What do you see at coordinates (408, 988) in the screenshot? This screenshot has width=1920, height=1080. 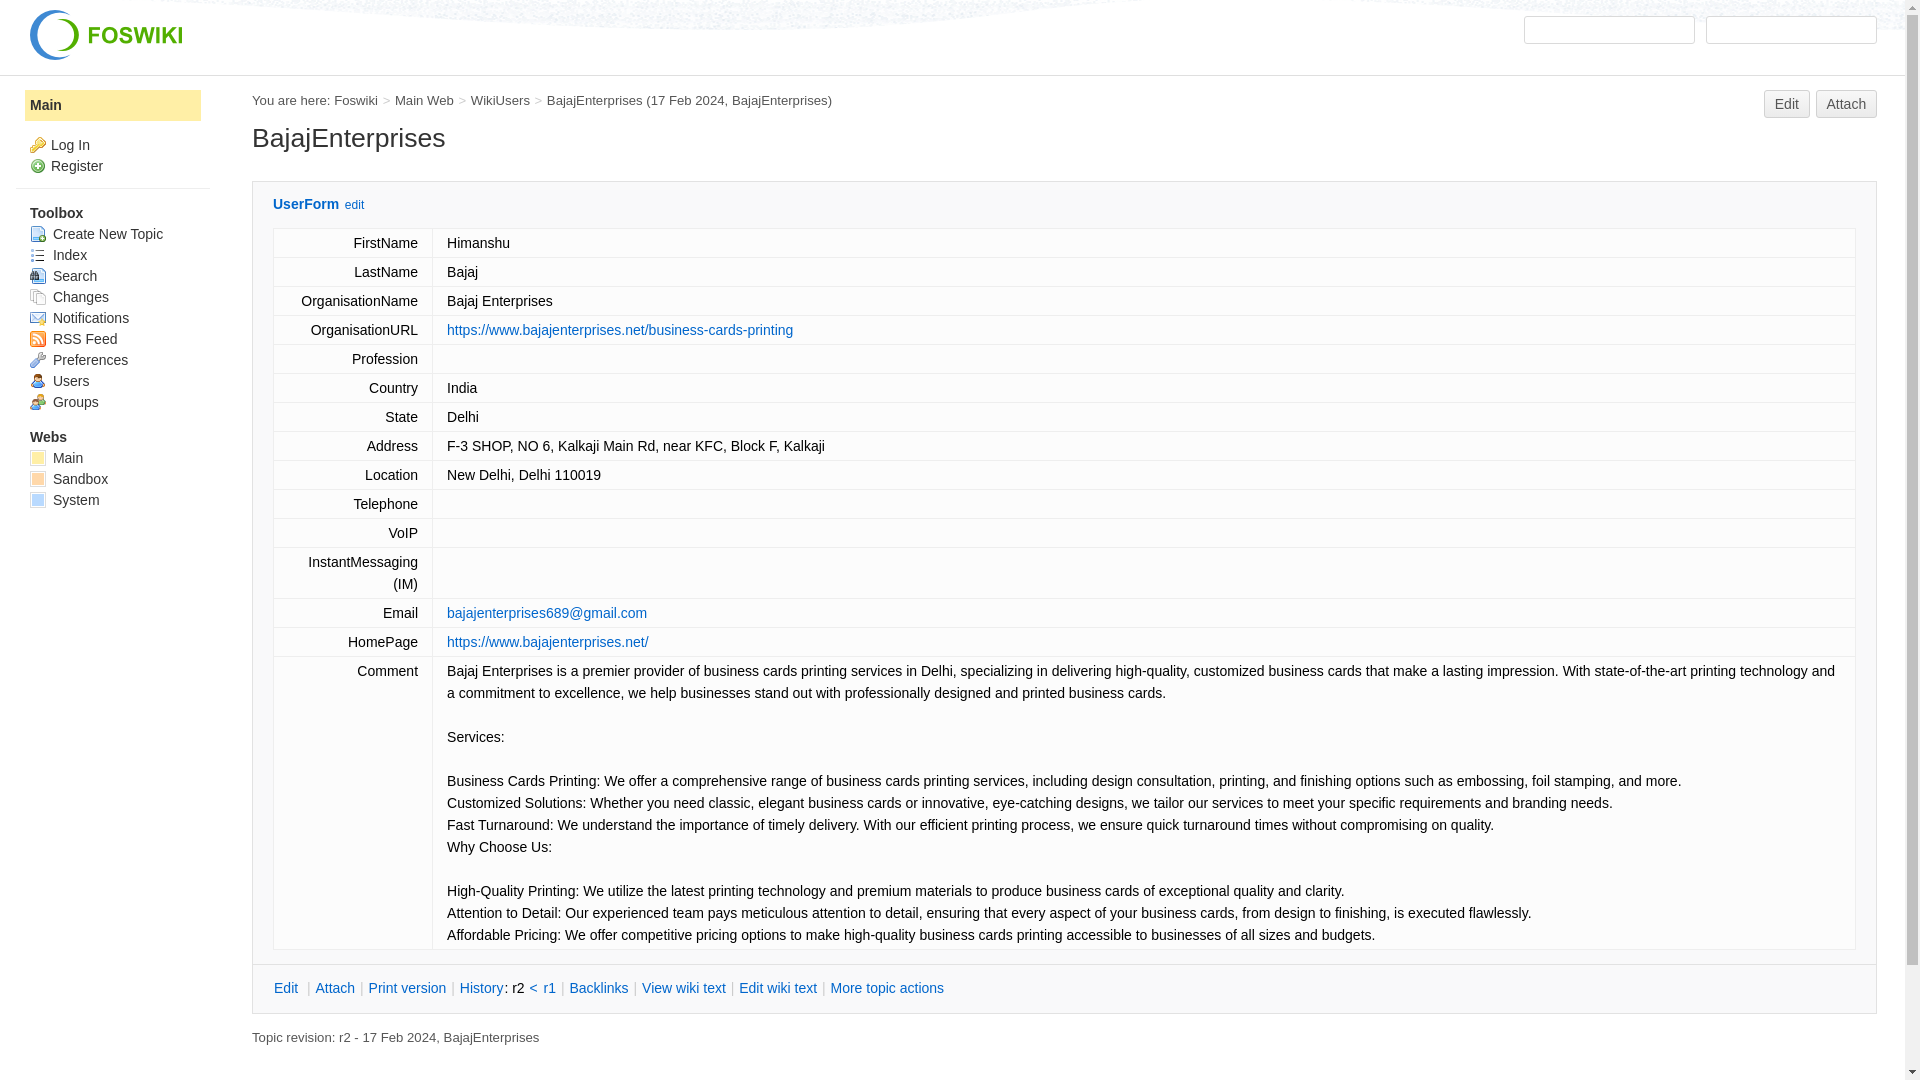 I see `Printable version of this topic` at bounding box center [408, 988].